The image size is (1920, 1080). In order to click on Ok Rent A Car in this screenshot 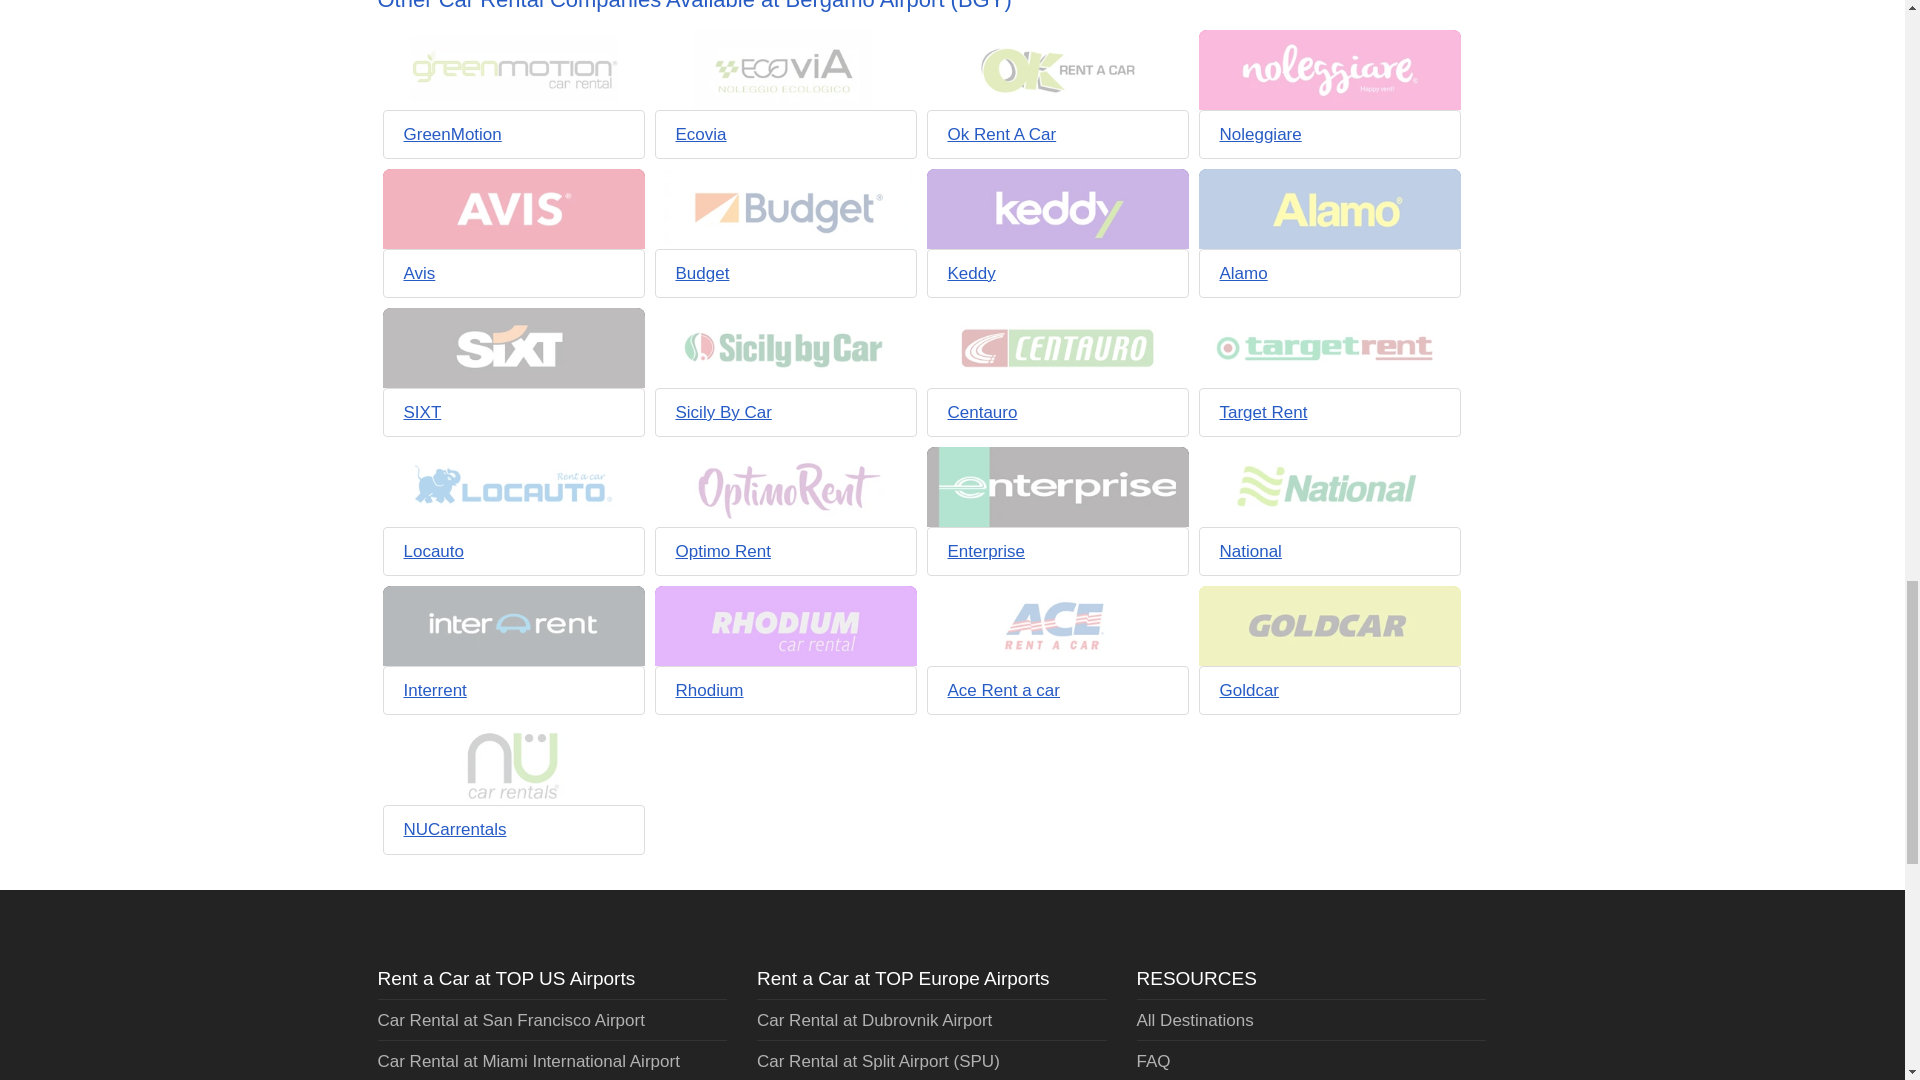, I will do `click(1002, 133)`.